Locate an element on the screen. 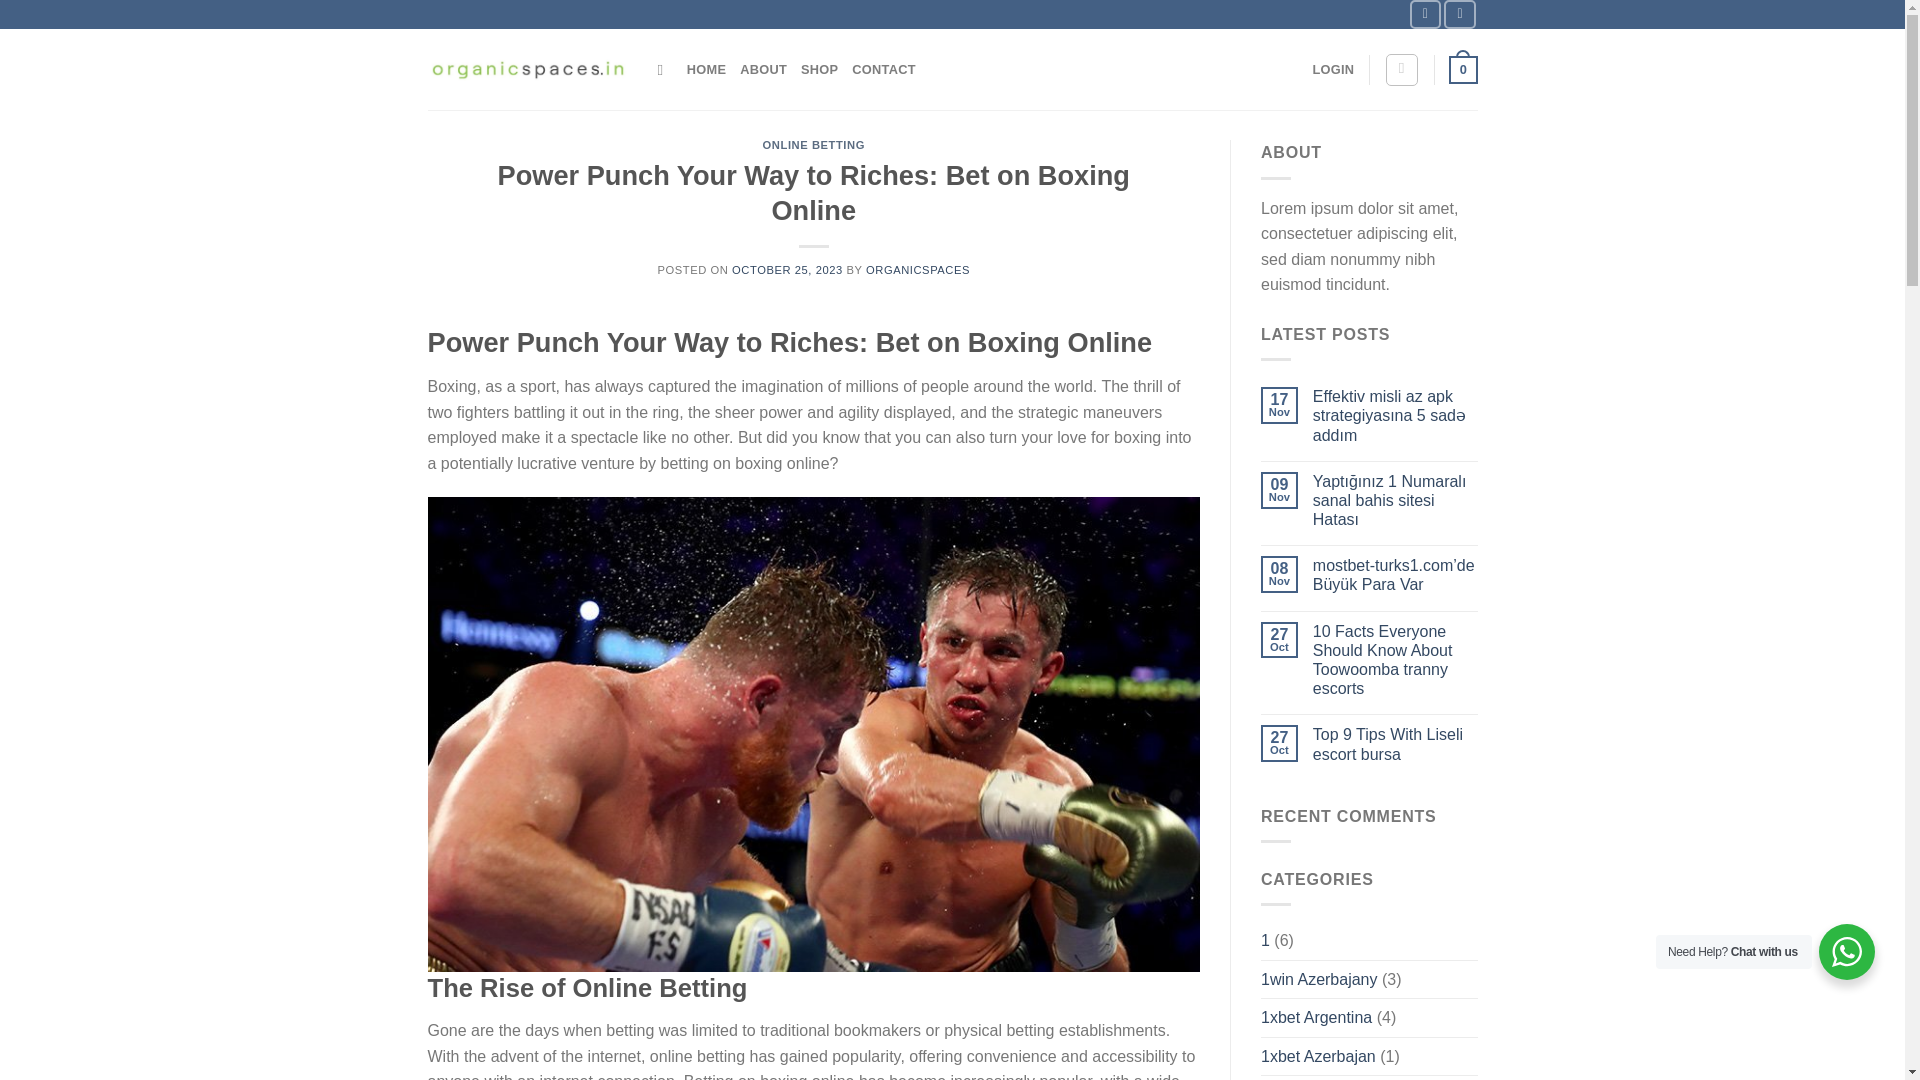 This screenshot has height=1080, width=1920. SHOP is located at coordinates (818, 69).